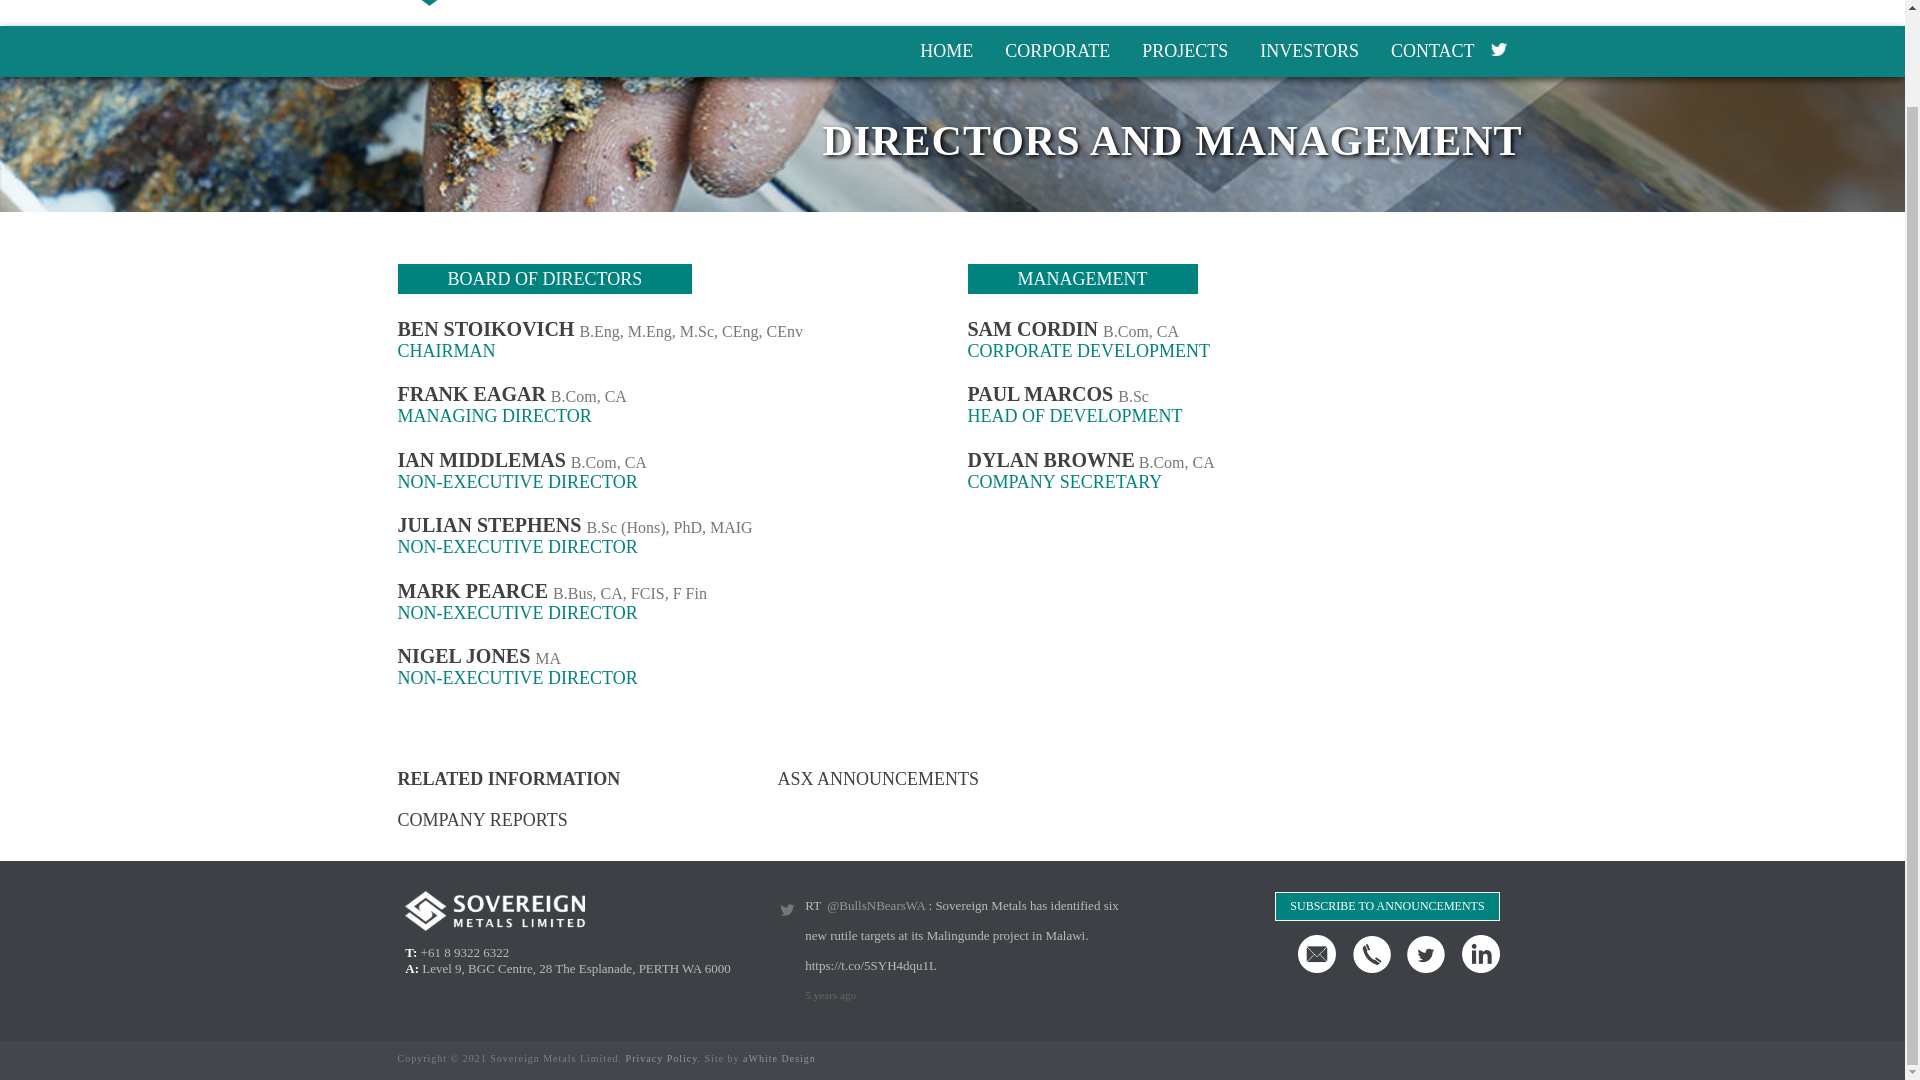 The width and height of the screenshot is (1920, 1080). I want to click on INVESTORS, so click(1309, 50).